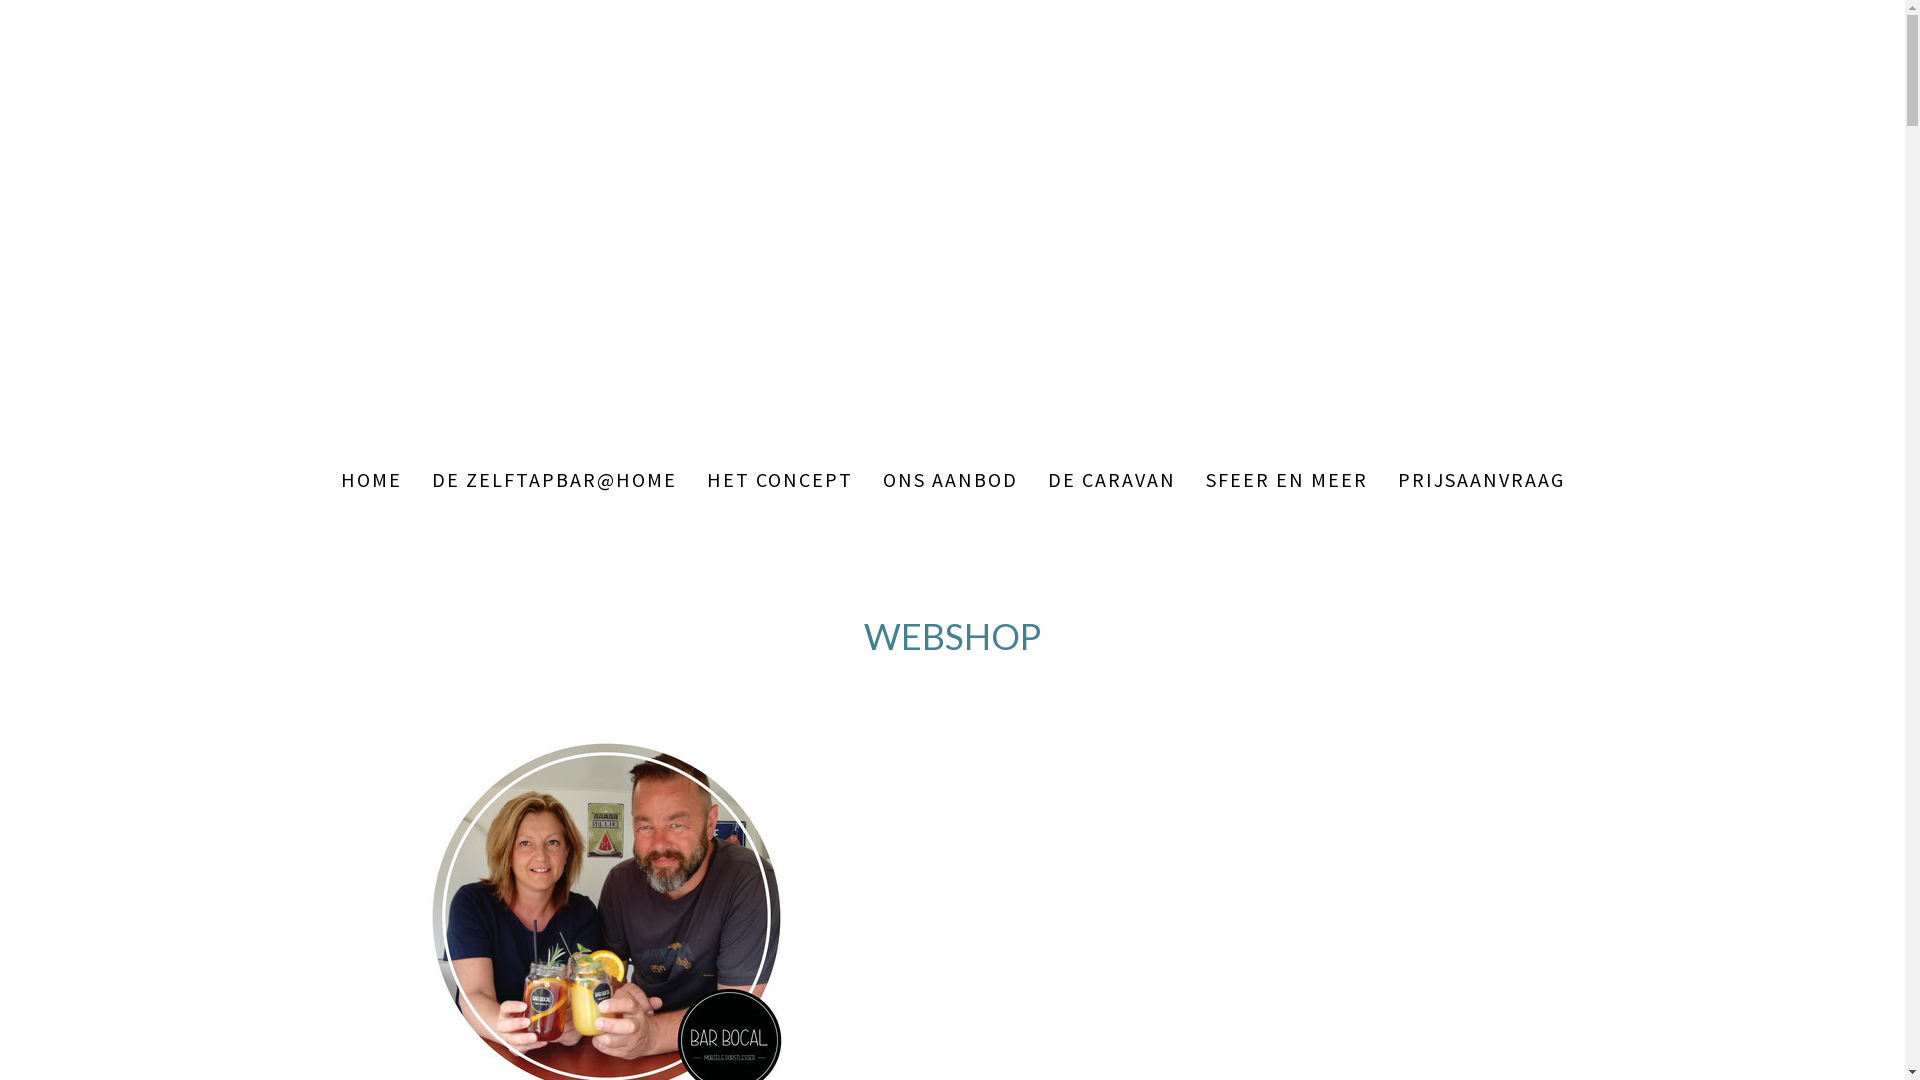  I want to click on HET CONCEPT, so click(780, 479).